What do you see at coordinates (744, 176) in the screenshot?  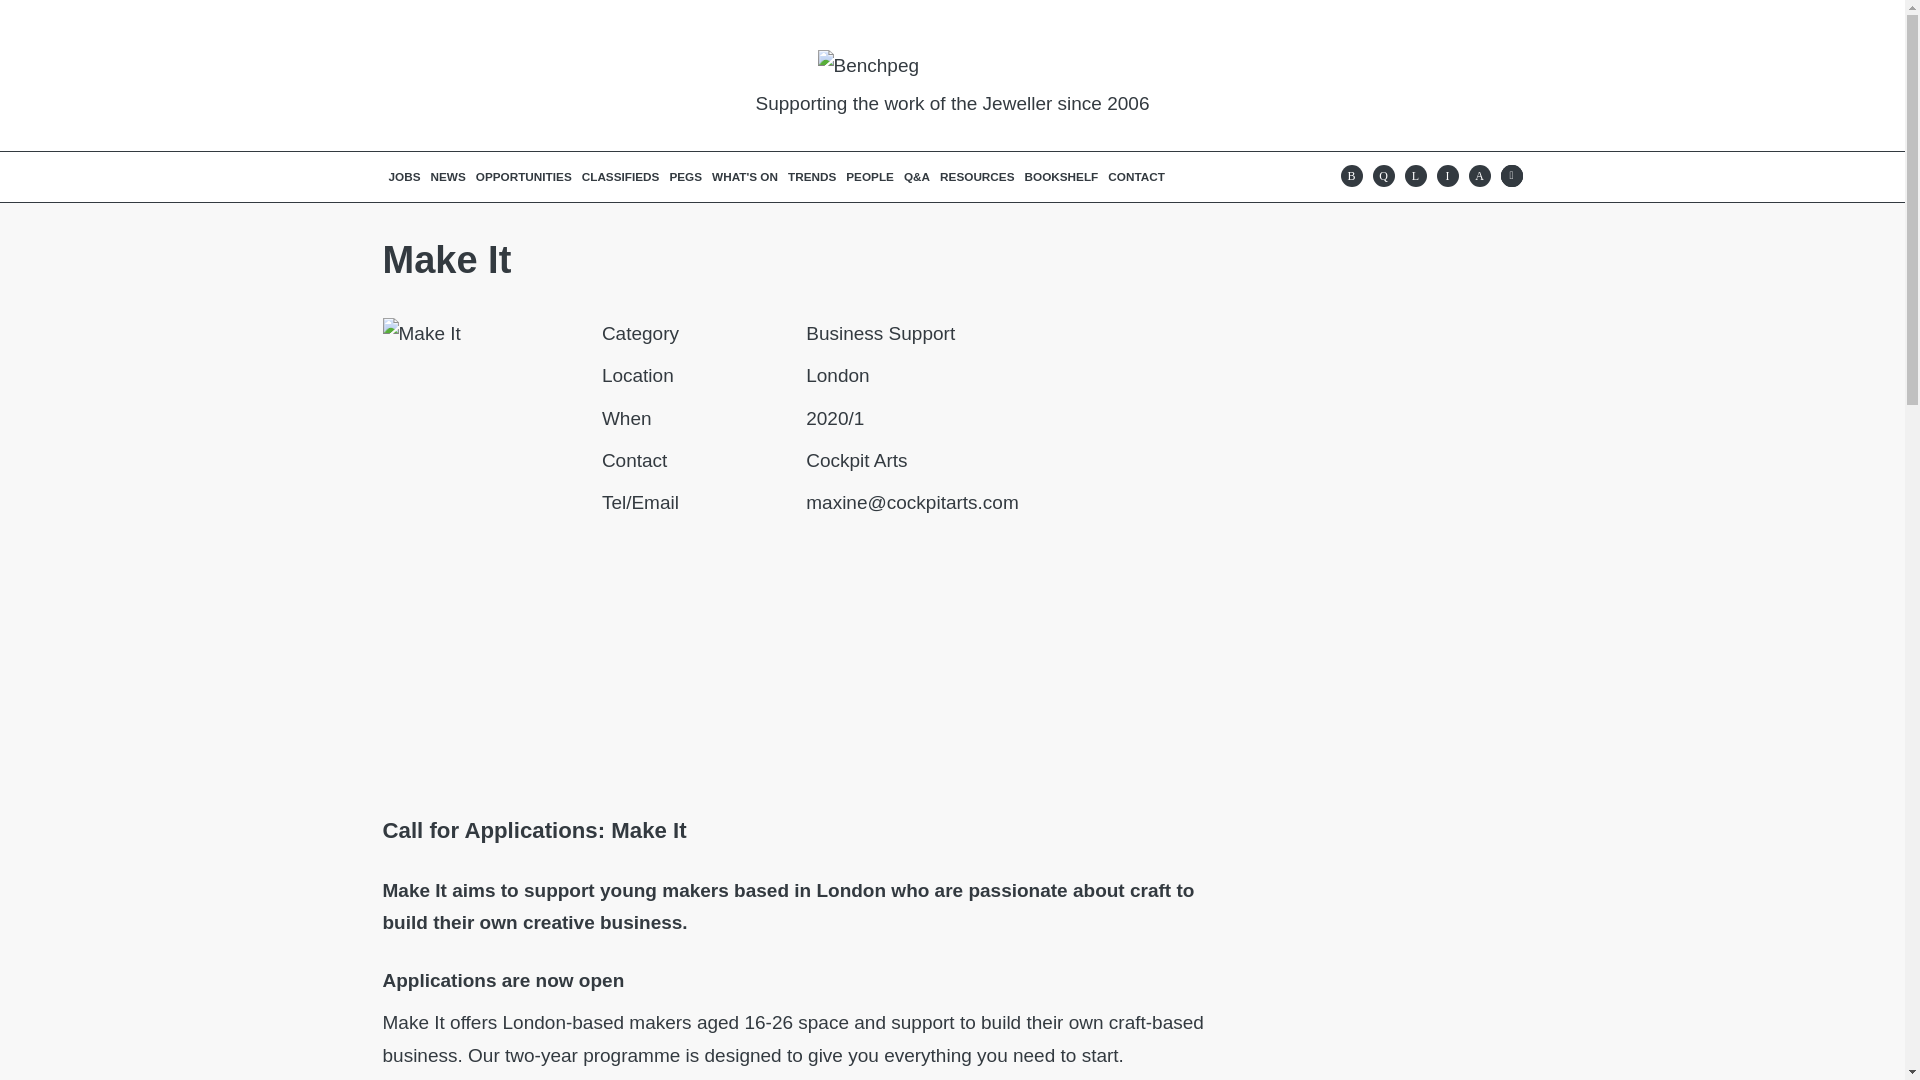 I see `WHAT'S ON` at bounding box center [744, 176].